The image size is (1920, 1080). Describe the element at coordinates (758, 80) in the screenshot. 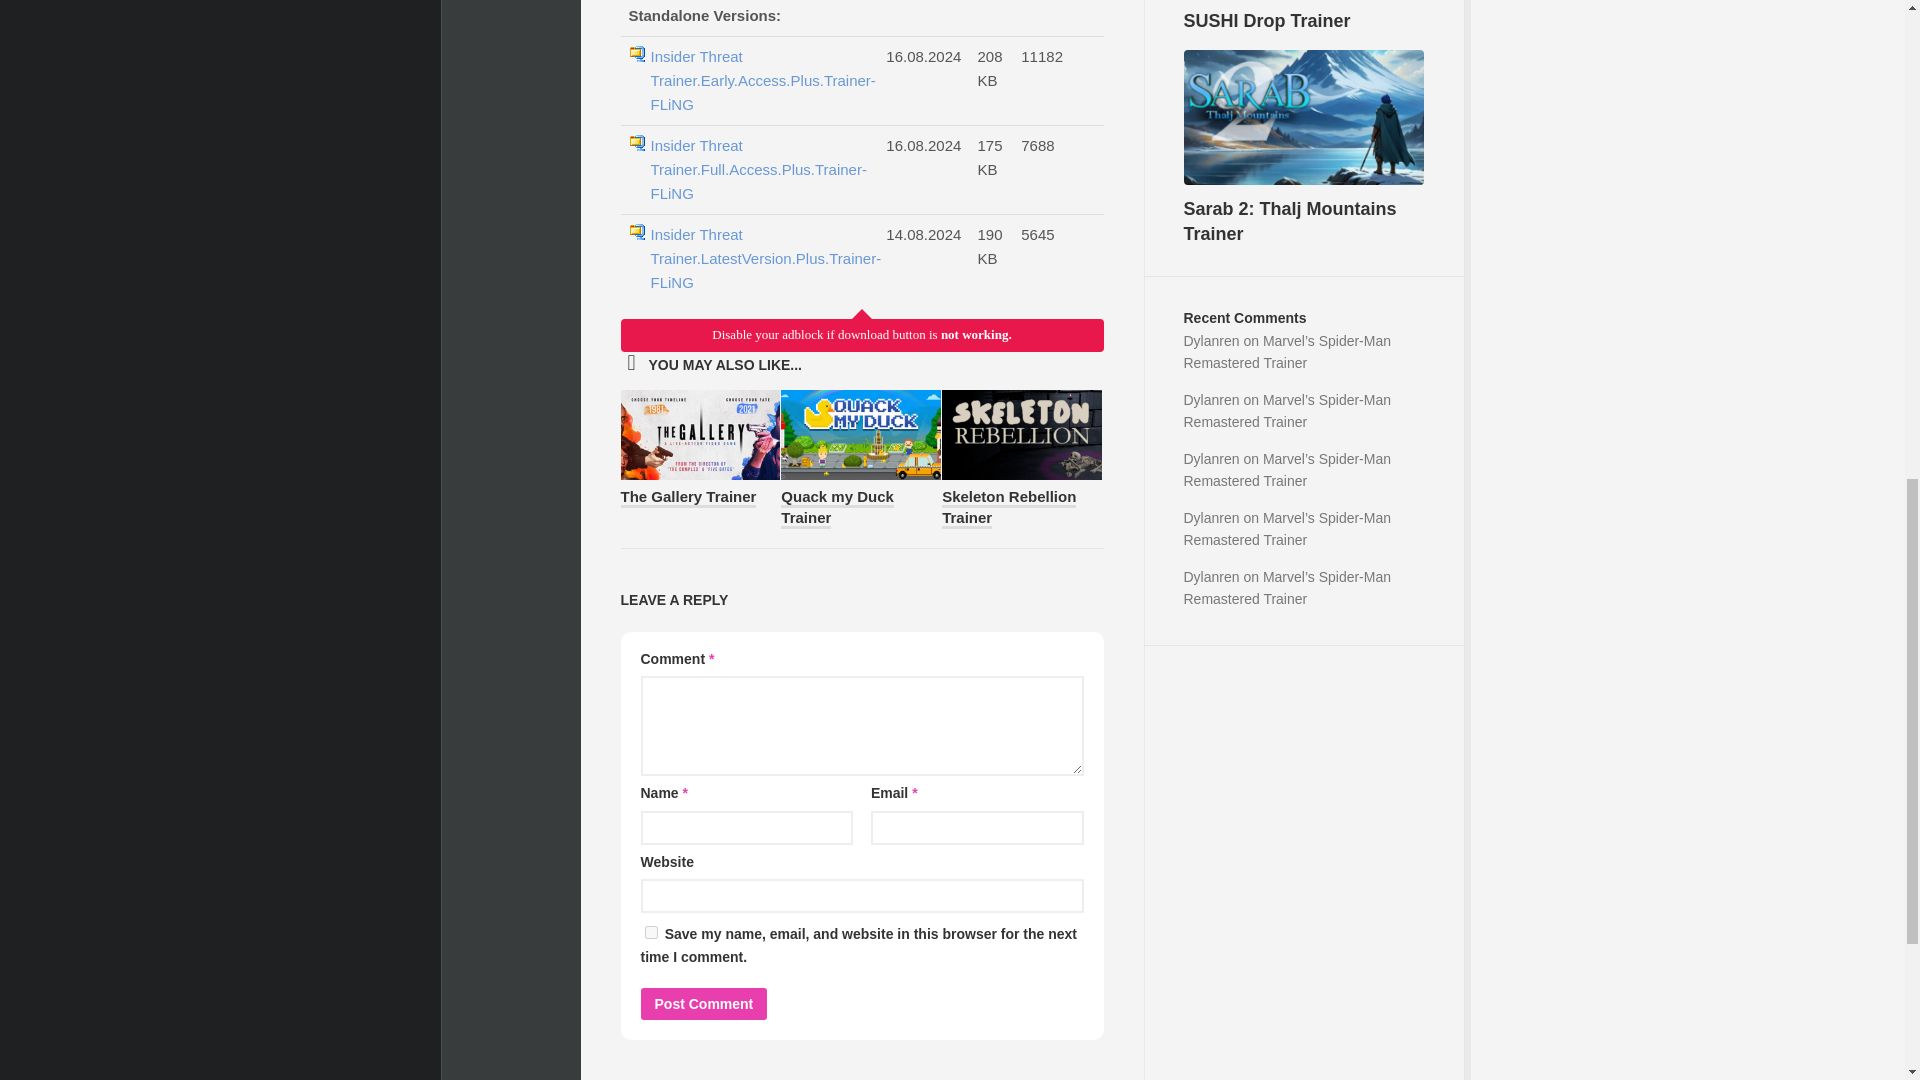

I see `Insider Threat Trainer.Early.Access.Plus.12.Trainer-FLiNG` at that location.